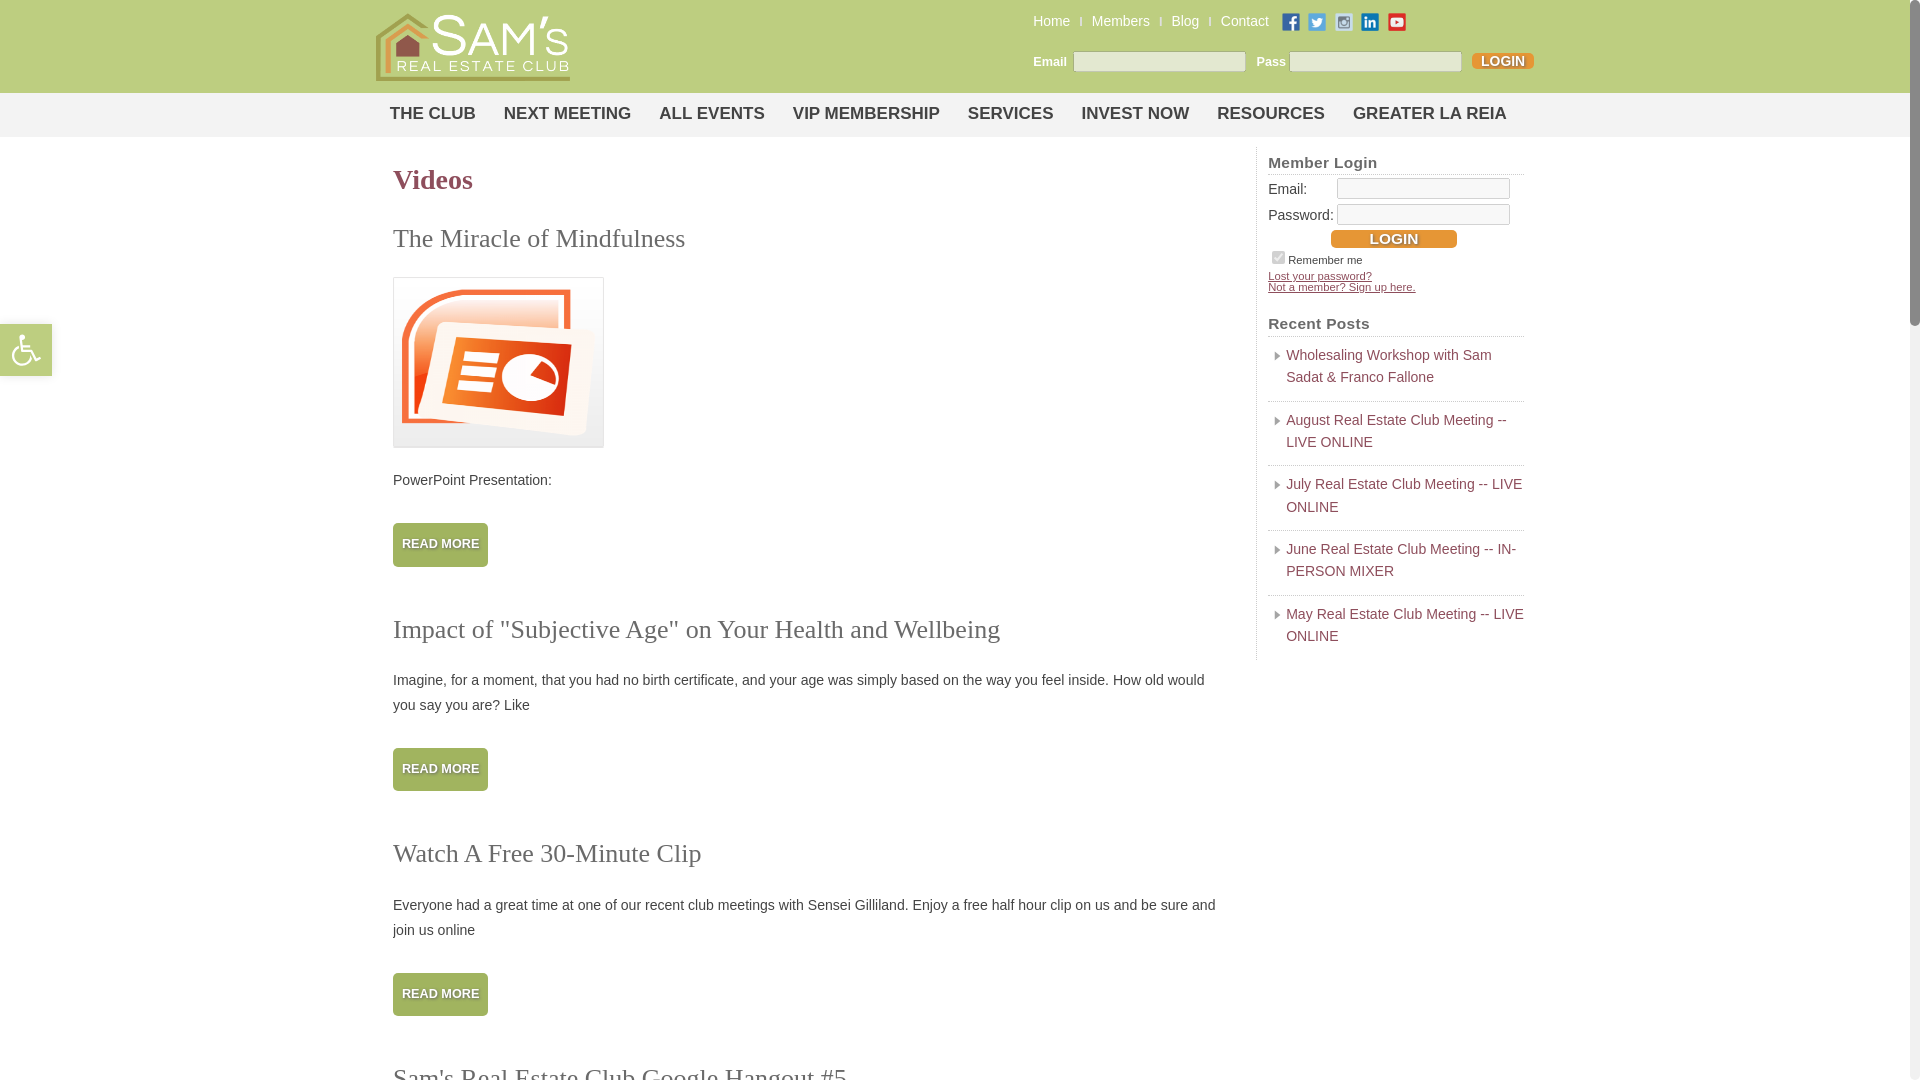  Describe the element at coordinates (1050, 20) in the screenshot. I see `SERVICES` at that location.